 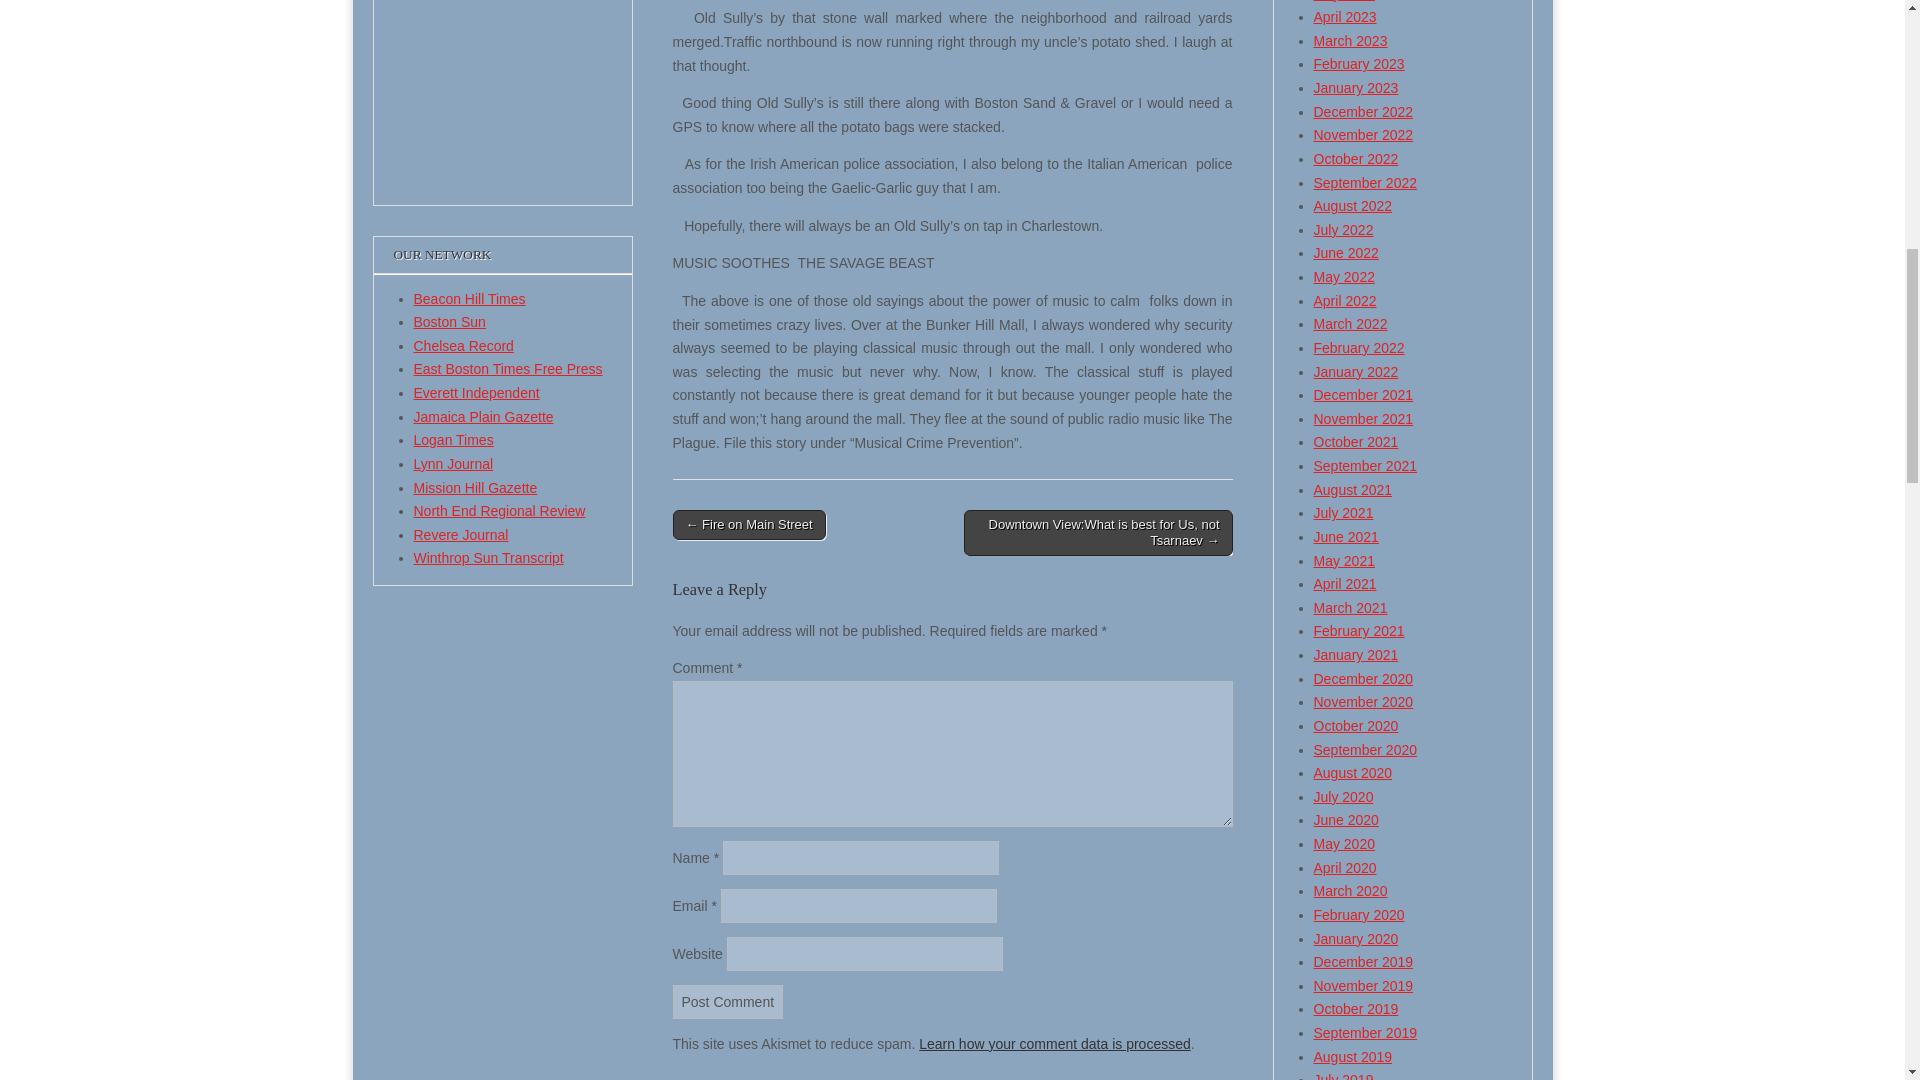 I want to click on Everett Independent, so click(x=476, y=392).